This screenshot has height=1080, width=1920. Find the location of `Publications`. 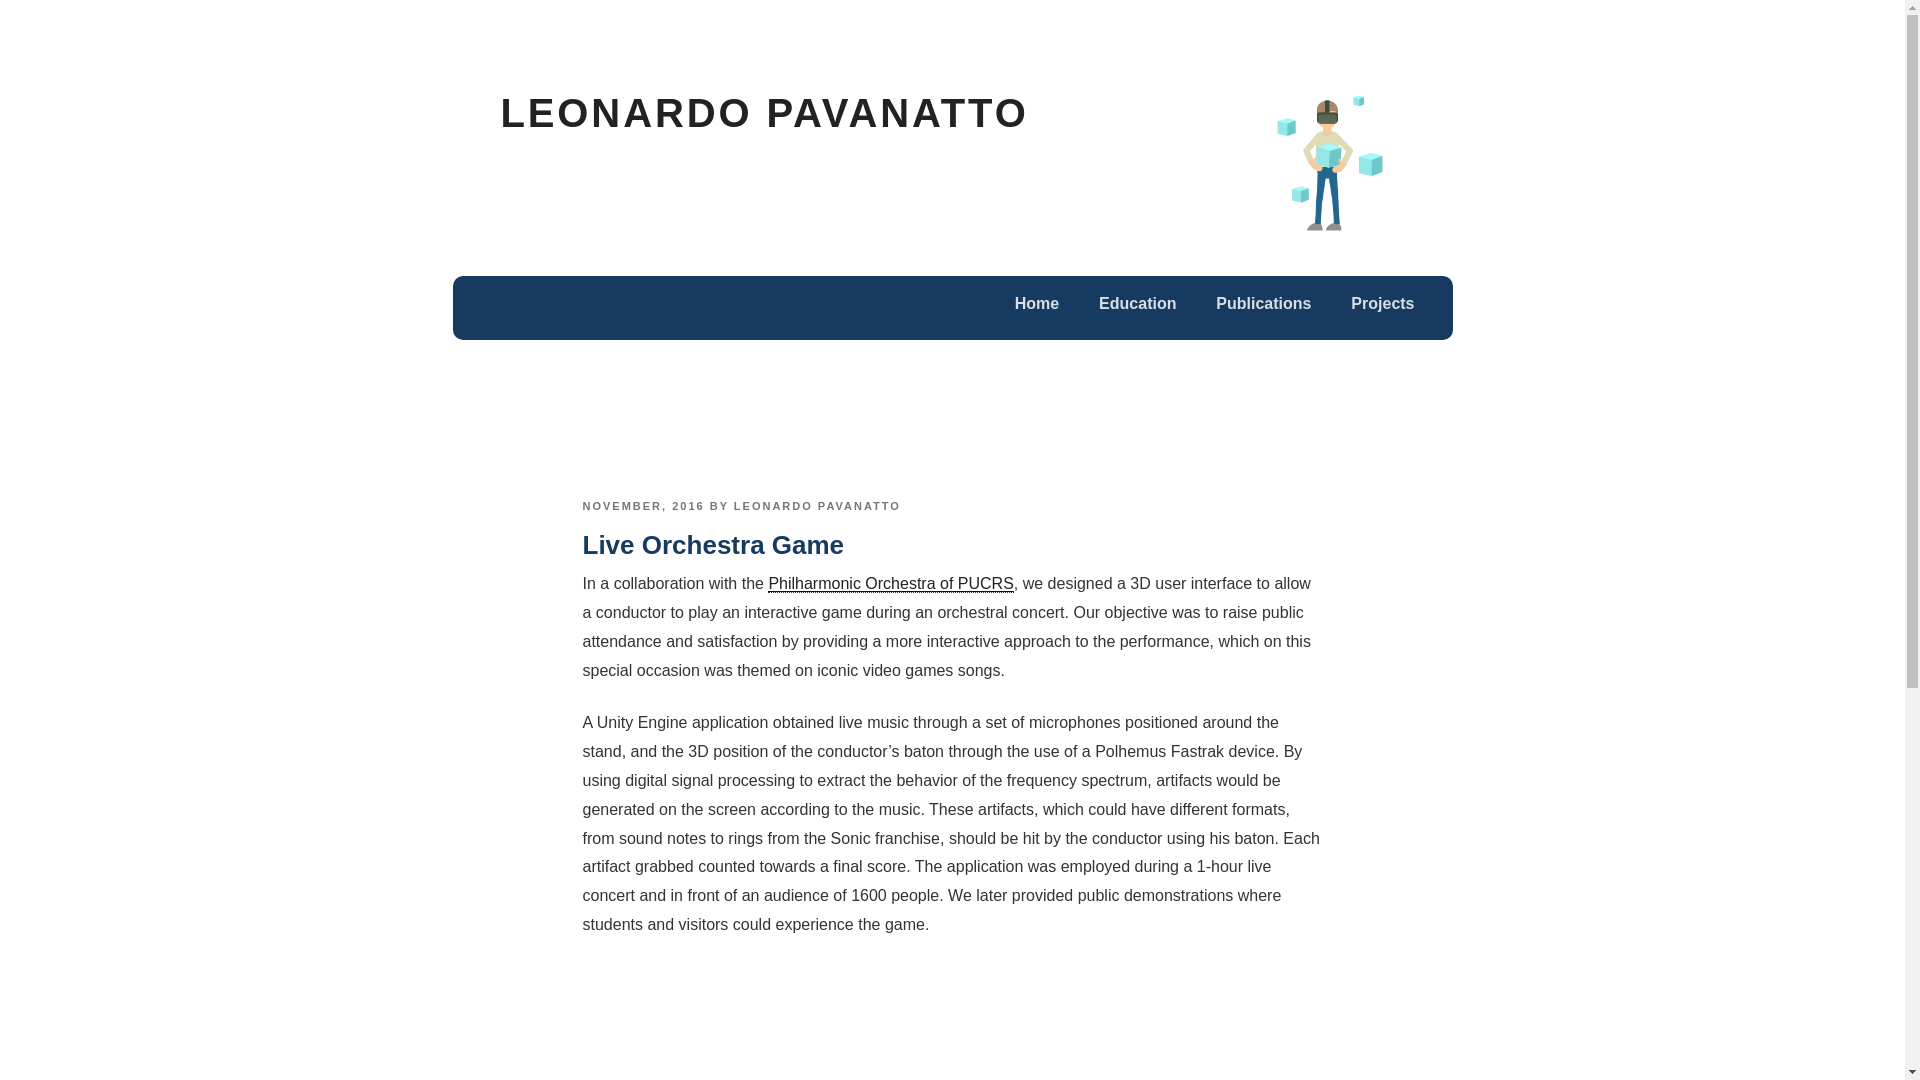

Publications is located at coordinates (1263, 304).